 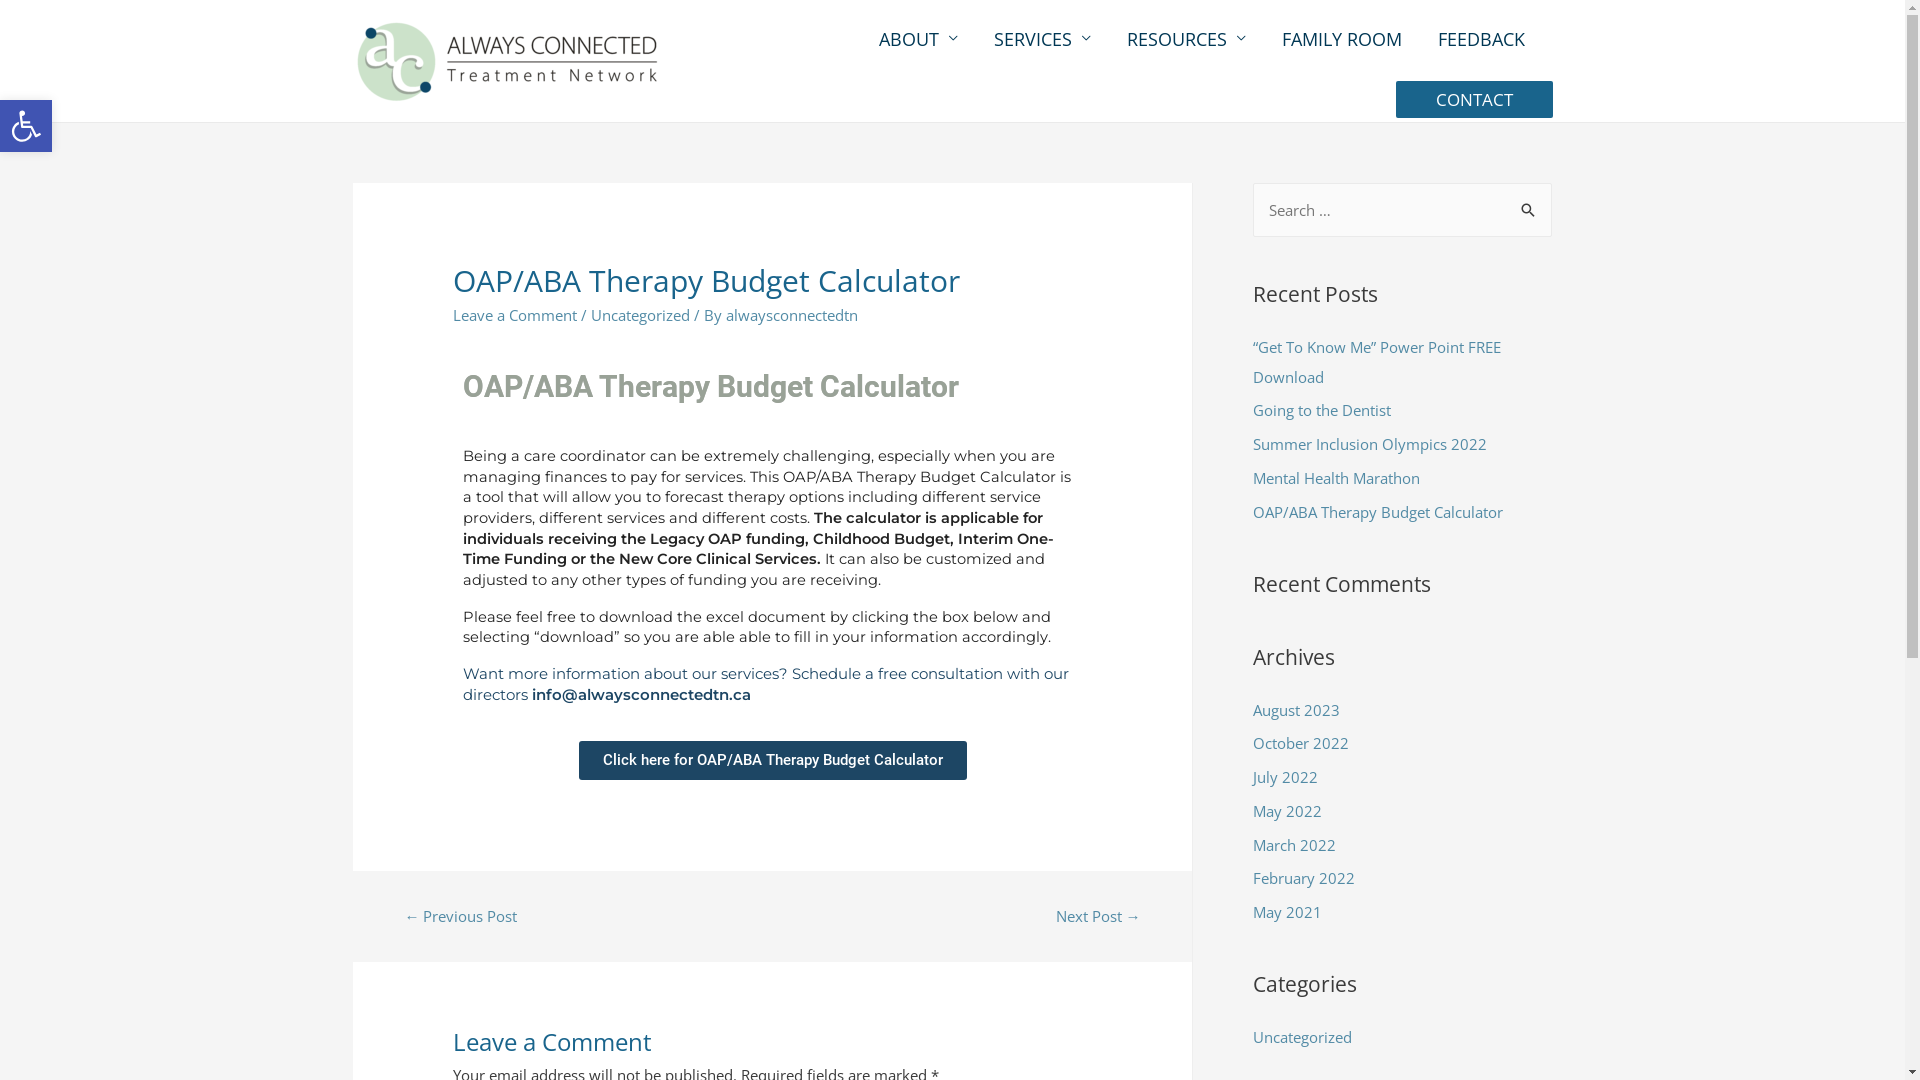 I want to click on SERVICES, so click(x=1042, y=39).